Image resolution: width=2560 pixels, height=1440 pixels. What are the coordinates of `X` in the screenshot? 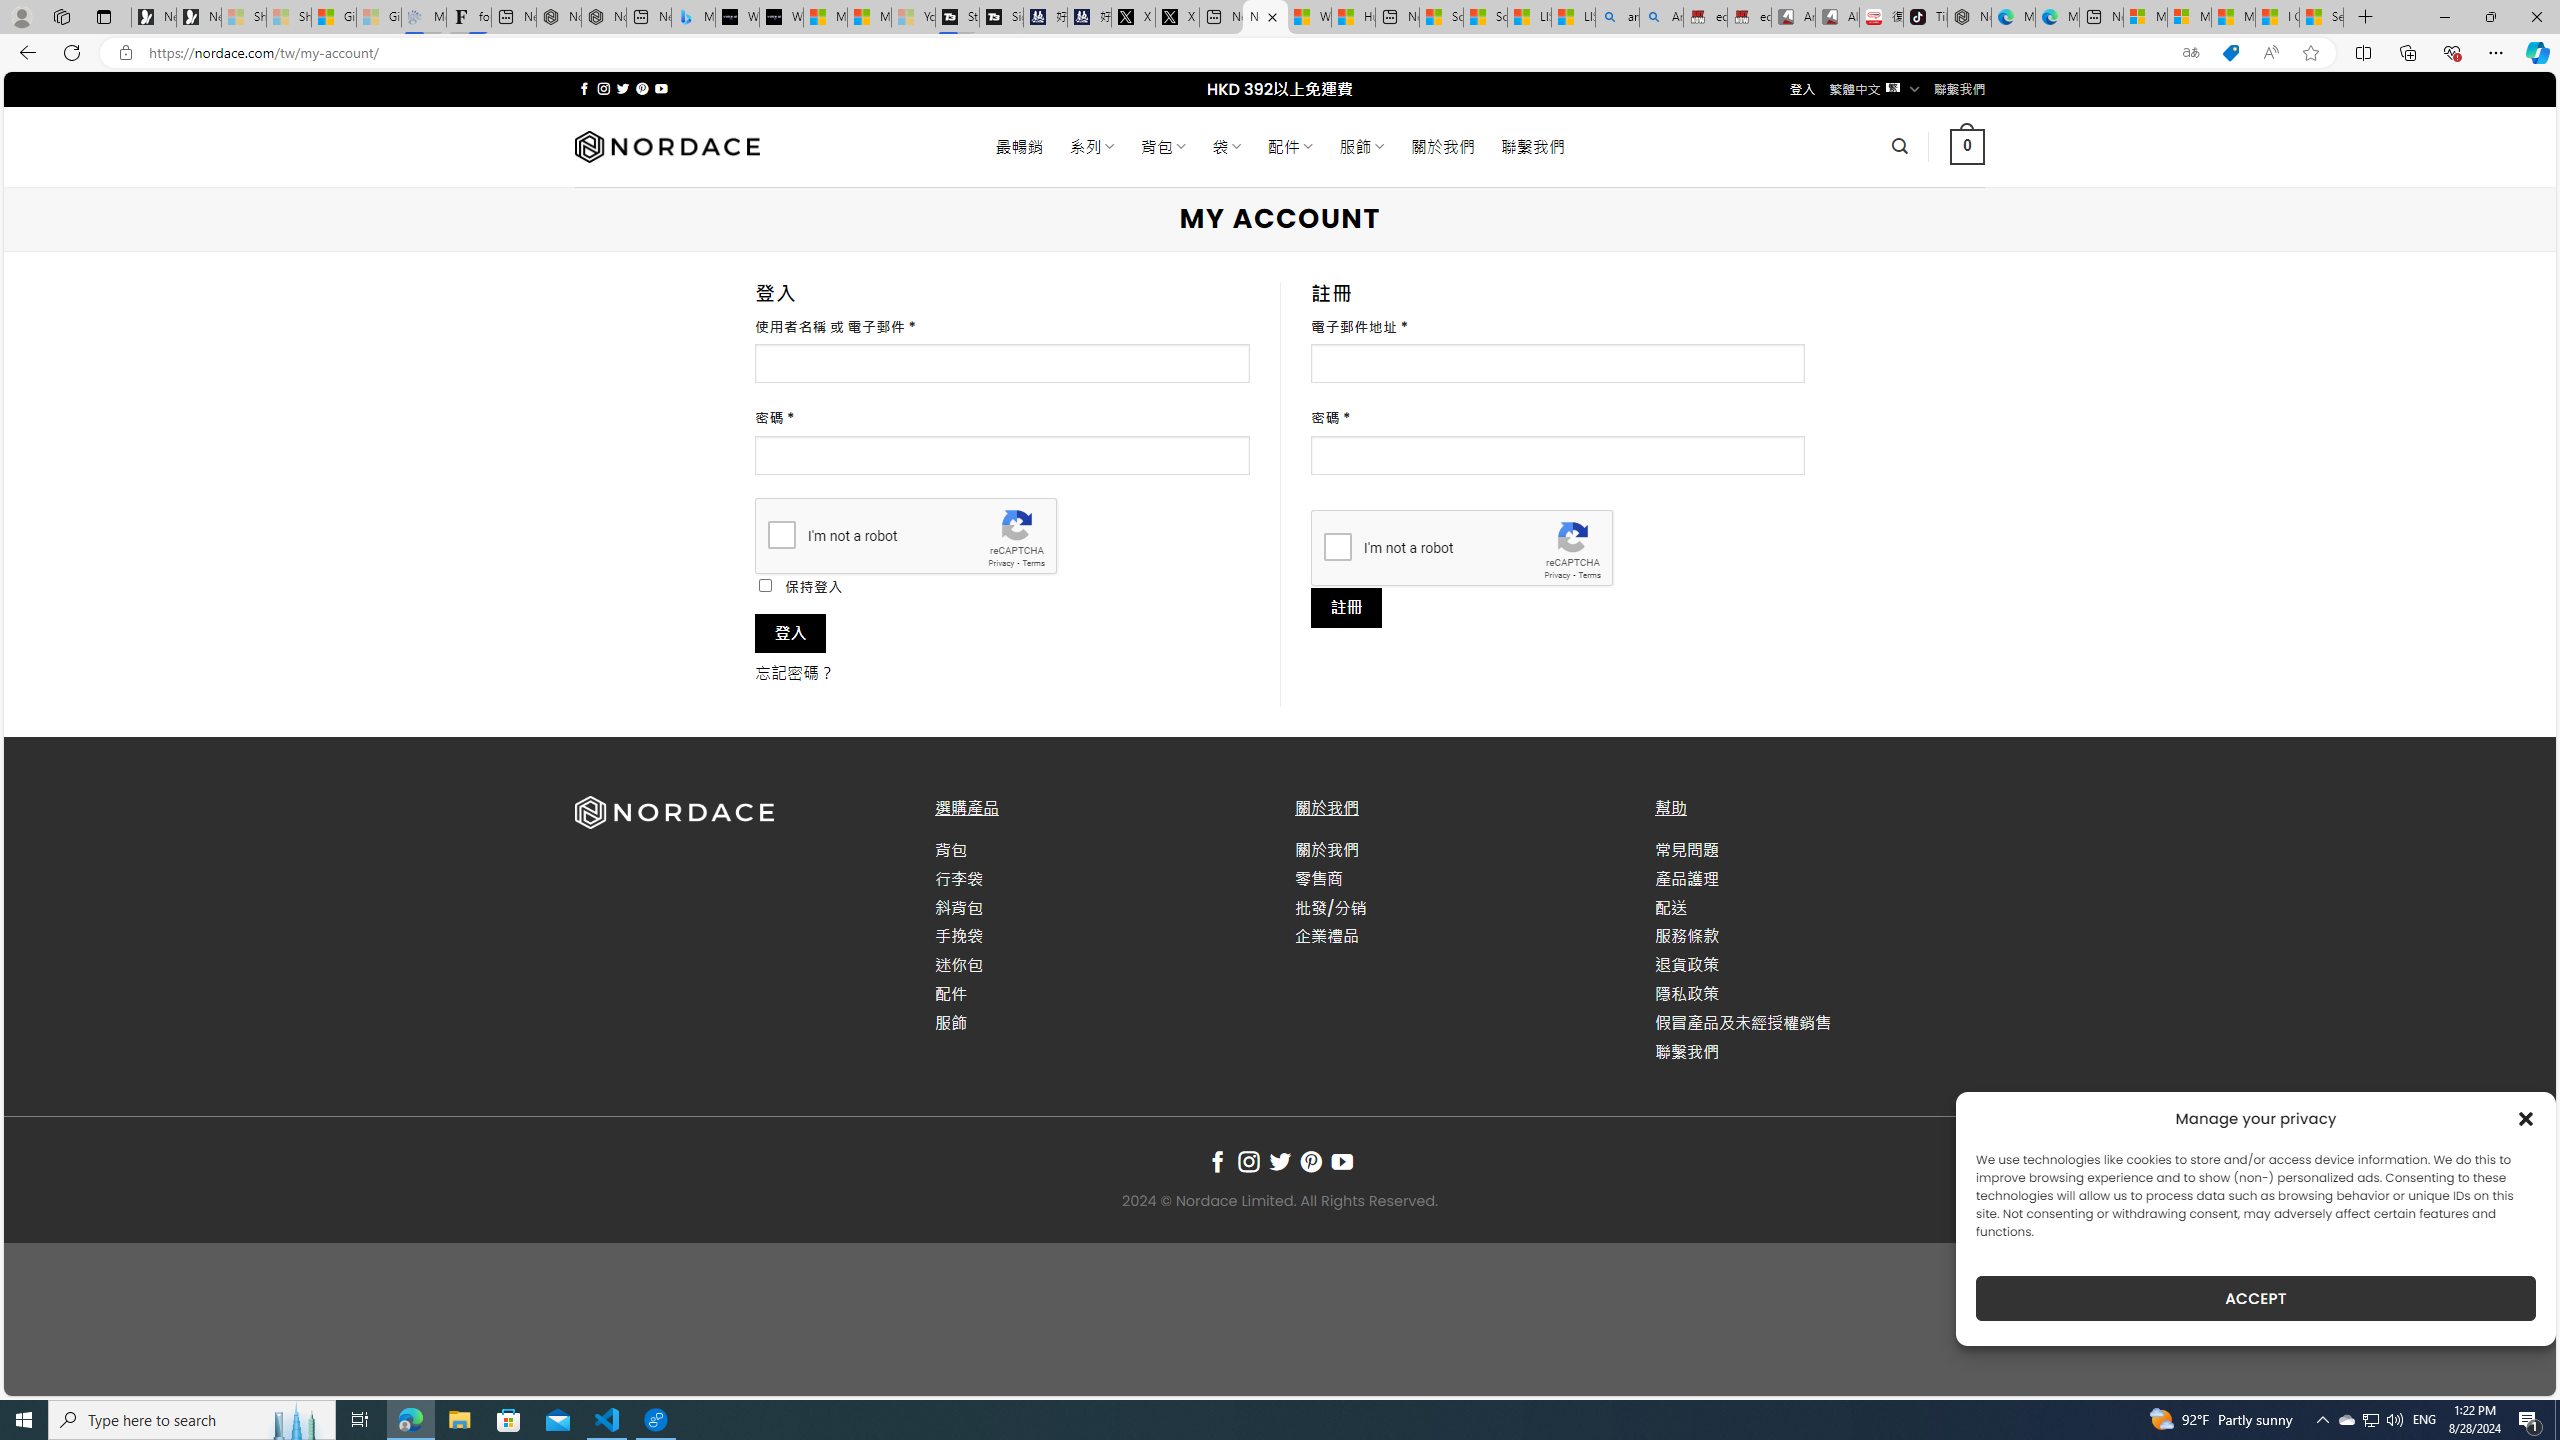 It's located at (1177, 17).